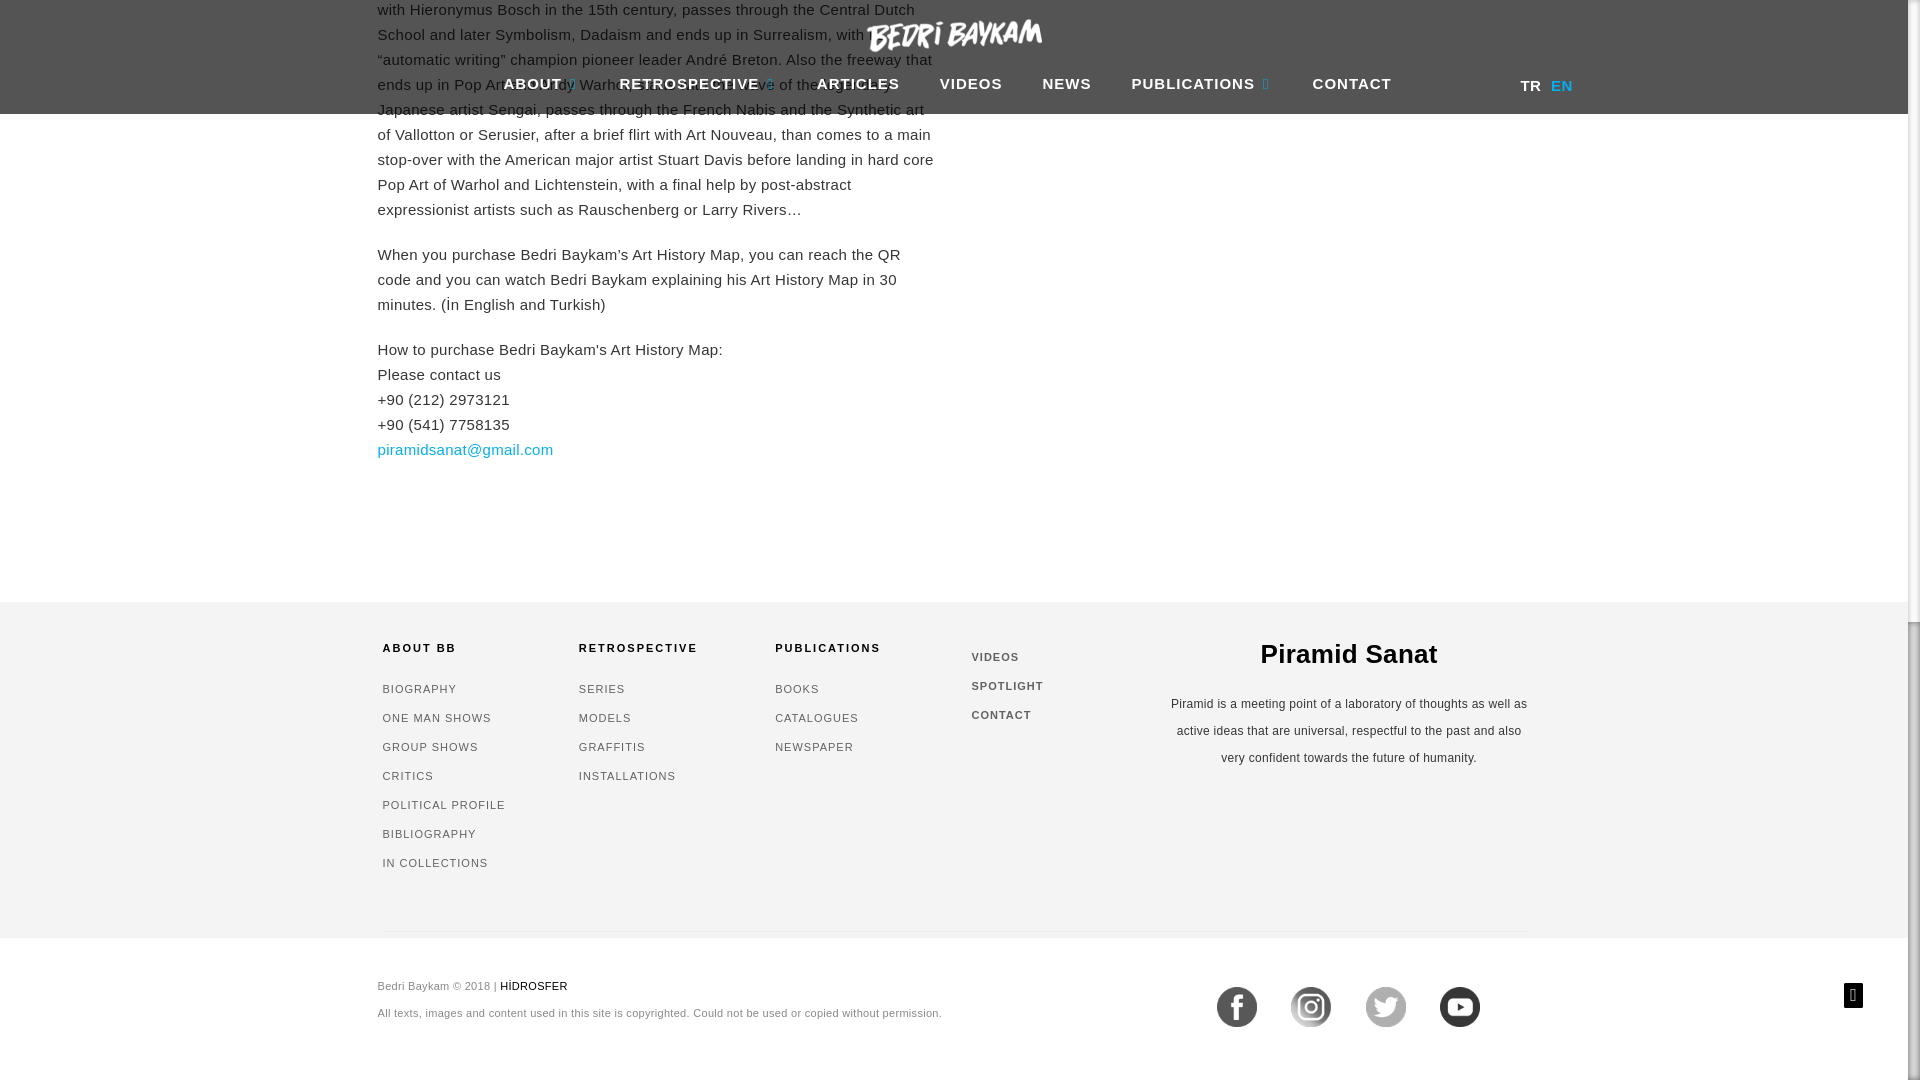 Image resolution: width=1920 pixels, height=1080 pixels. What do you see at coordinates (434, 863) in the screenshot?
I see `IN COLLECTIONS` at bounding box center [434, 863].